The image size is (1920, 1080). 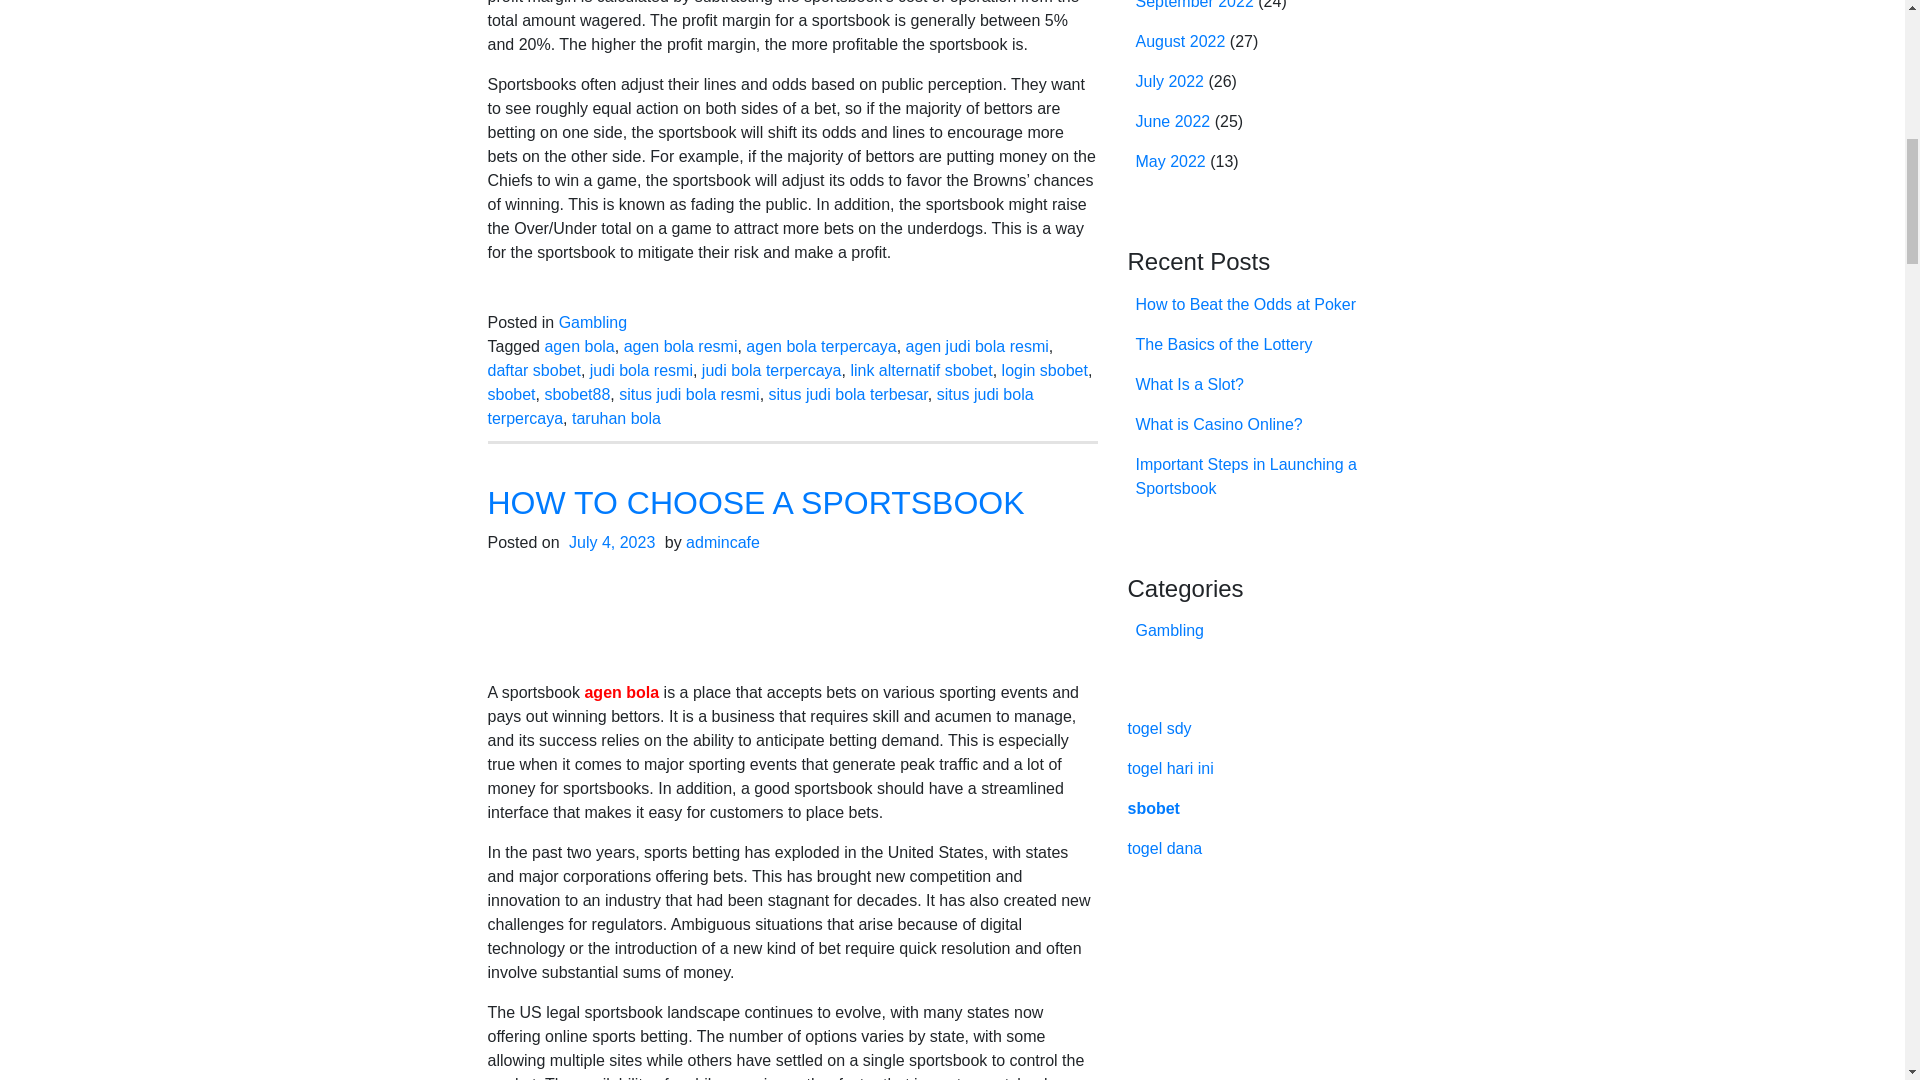 I want to click on link alternatif sbobet, so click(x=921, y=370).